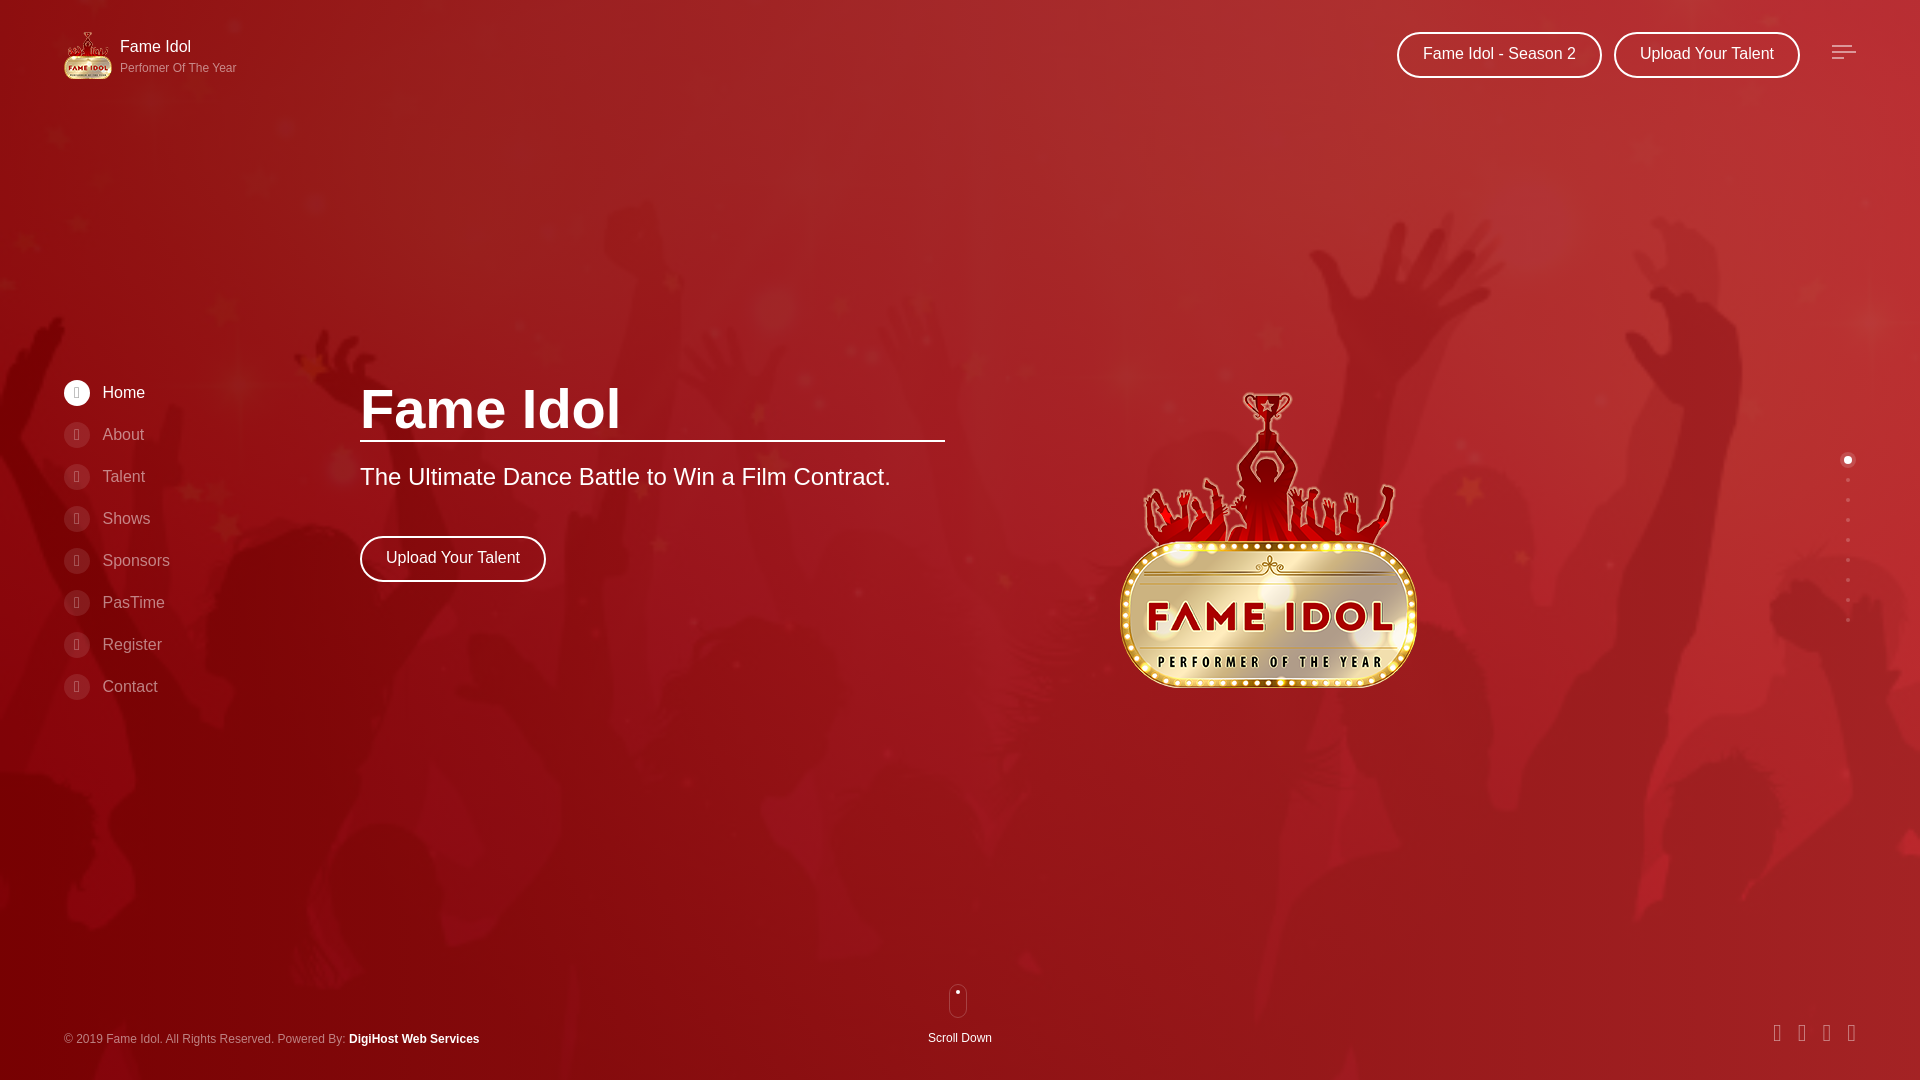 The image size is (1920, 1080). Describe the element at coordinates (1707, 54) in the screenshot. I see `Contact` at that location.